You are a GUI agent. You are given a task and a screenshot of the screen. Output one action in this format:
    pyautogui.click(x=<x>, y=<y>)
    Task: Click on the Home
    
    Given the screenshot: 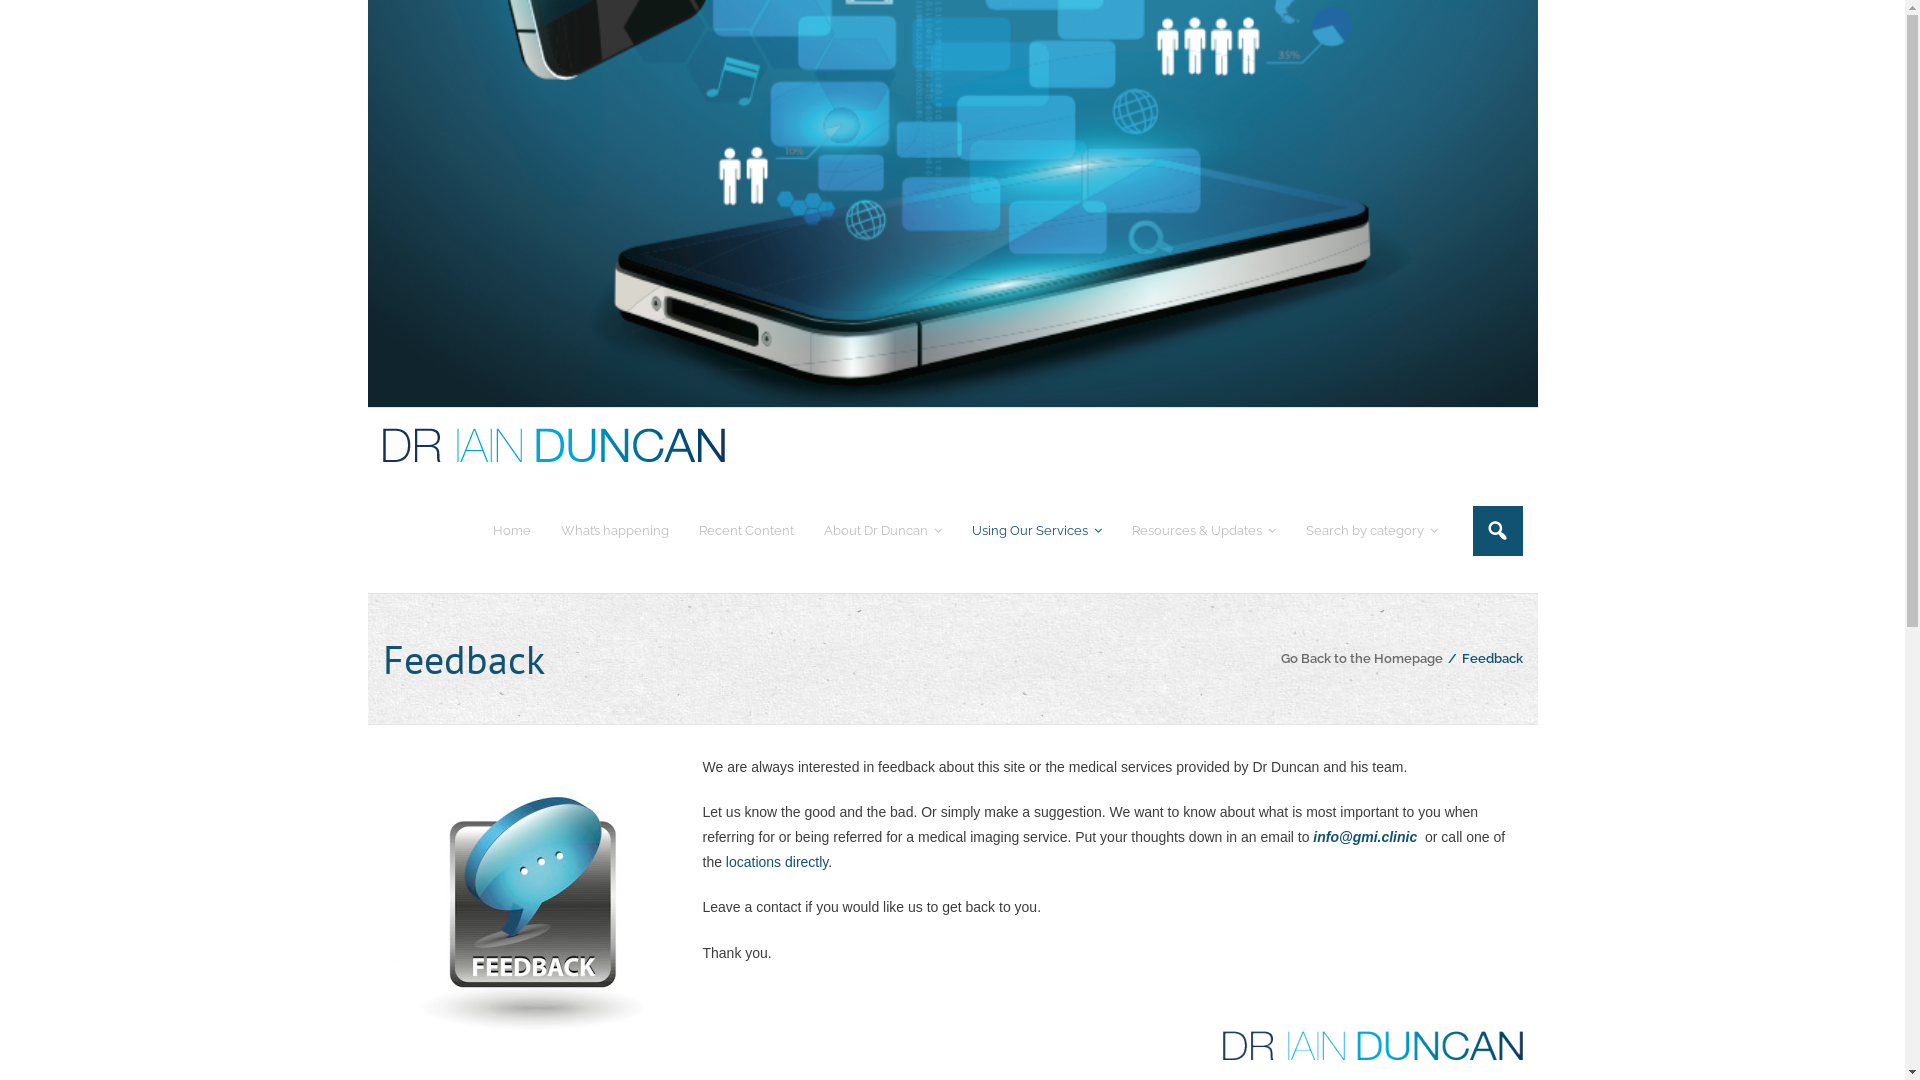 What is the action you would take?
    pyautogui.click(x=512, y=530)
    